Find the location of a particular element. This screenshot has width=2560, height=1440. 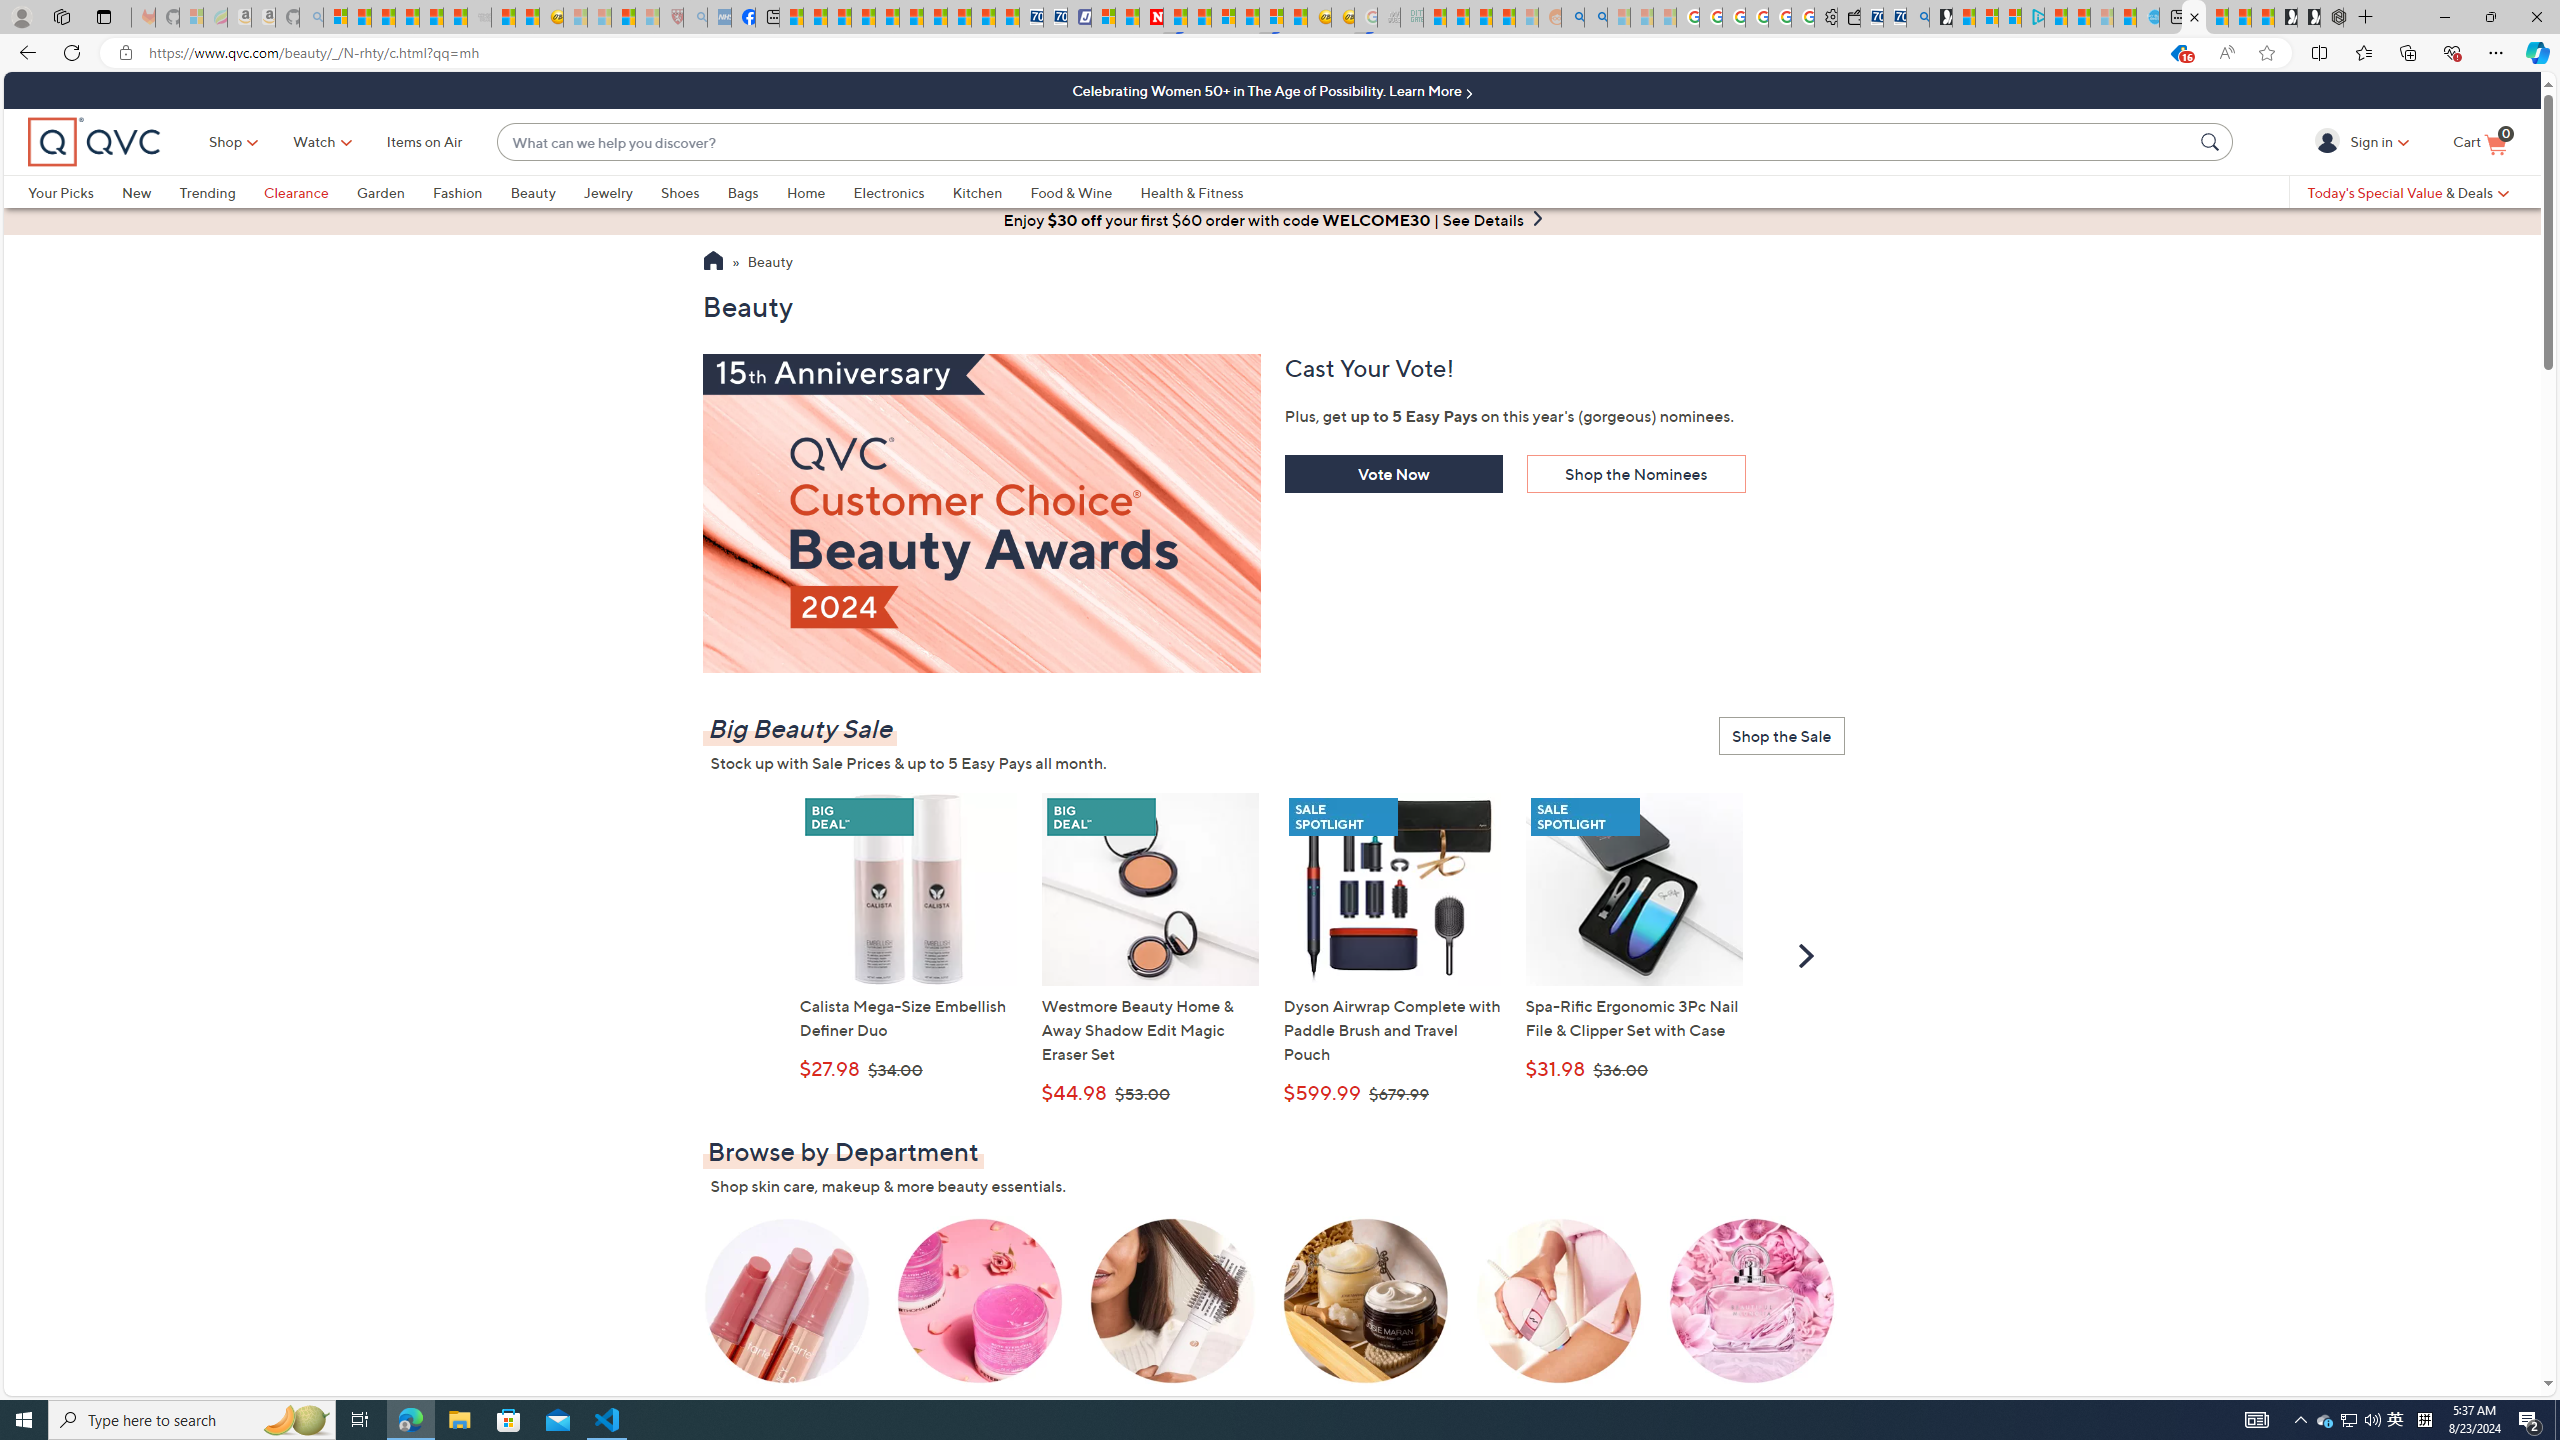

 Calista Mega-Size Embellish Definer Duo - A376050 is located at coordinates (908, 889).